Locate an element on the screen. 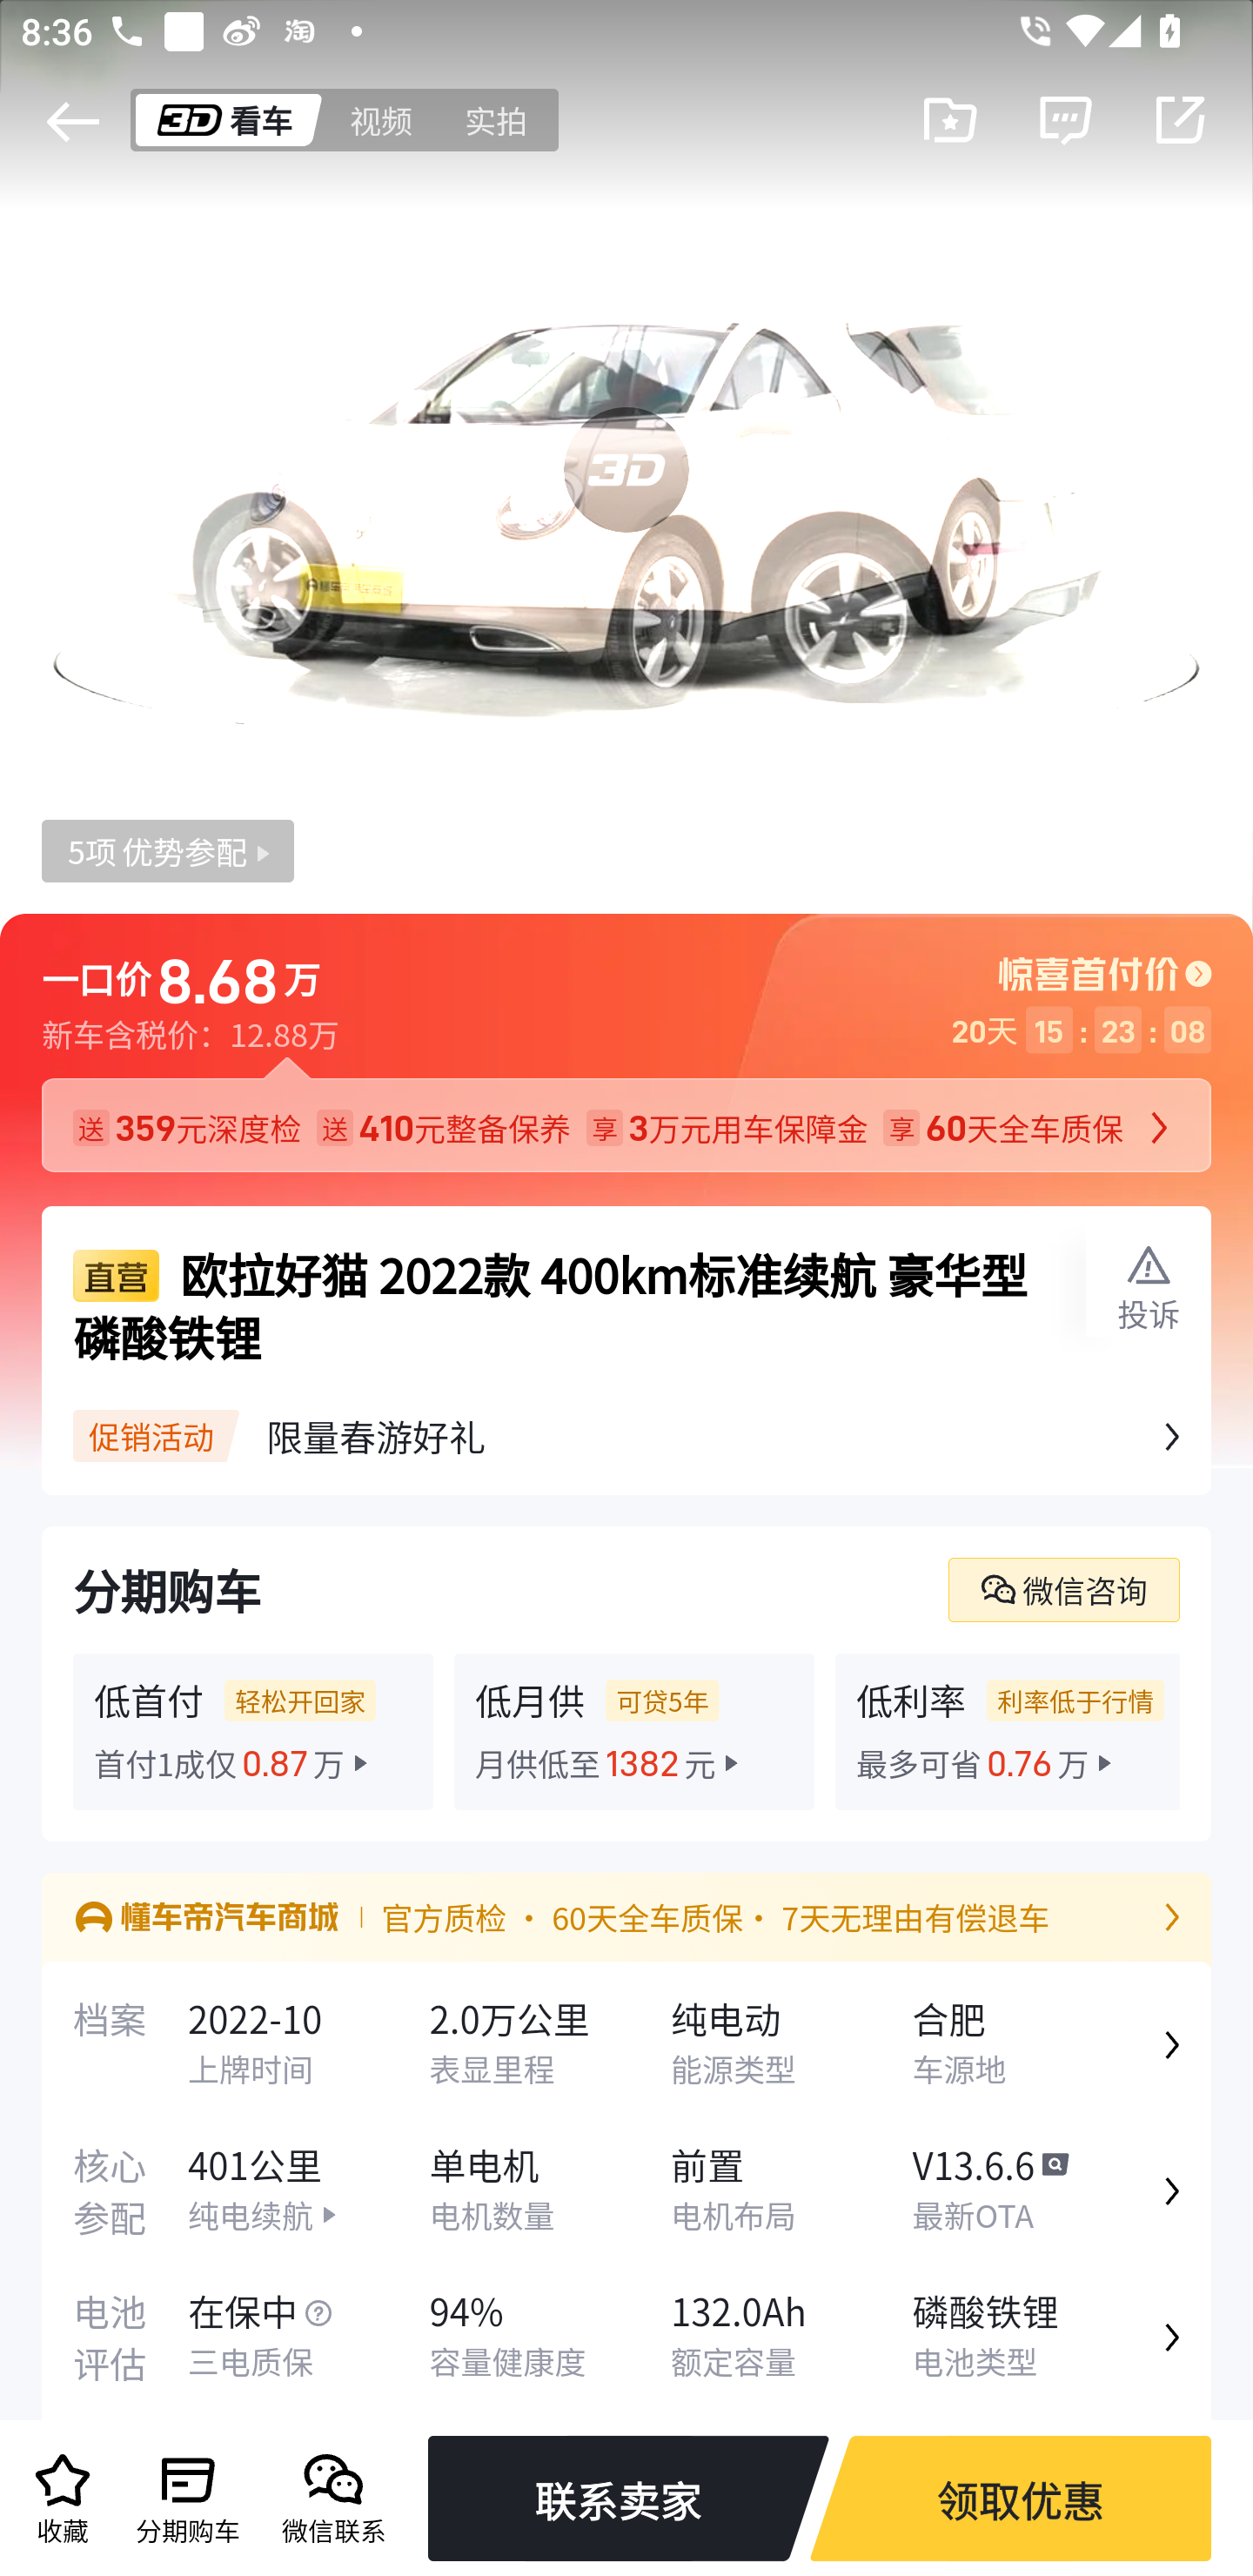  5项 优势参配·查看解读 5项 优势参配 is located at coordinates (167, 851).